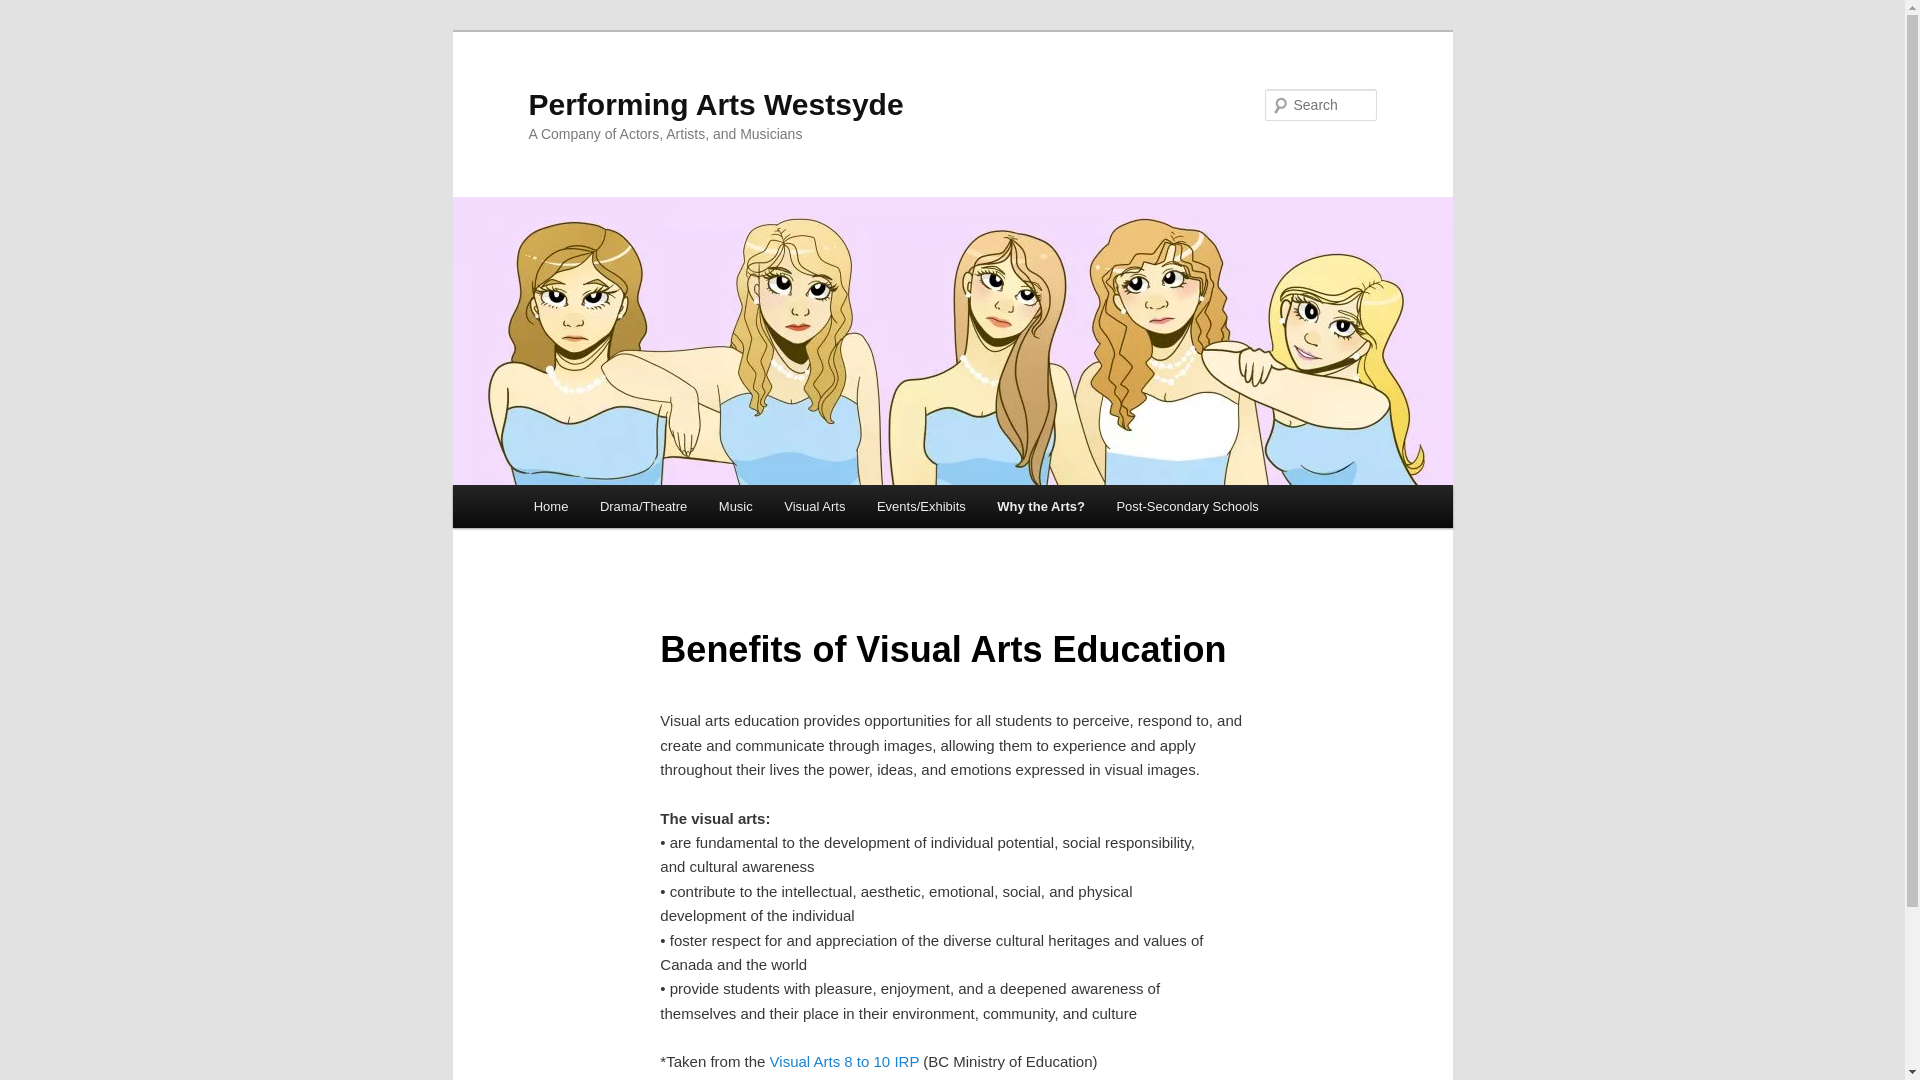 This screenshot has height=1080, width=1920. Describe the element at coordinates (814, 506) in the screenshot. I see `Visual Arts` at that location.